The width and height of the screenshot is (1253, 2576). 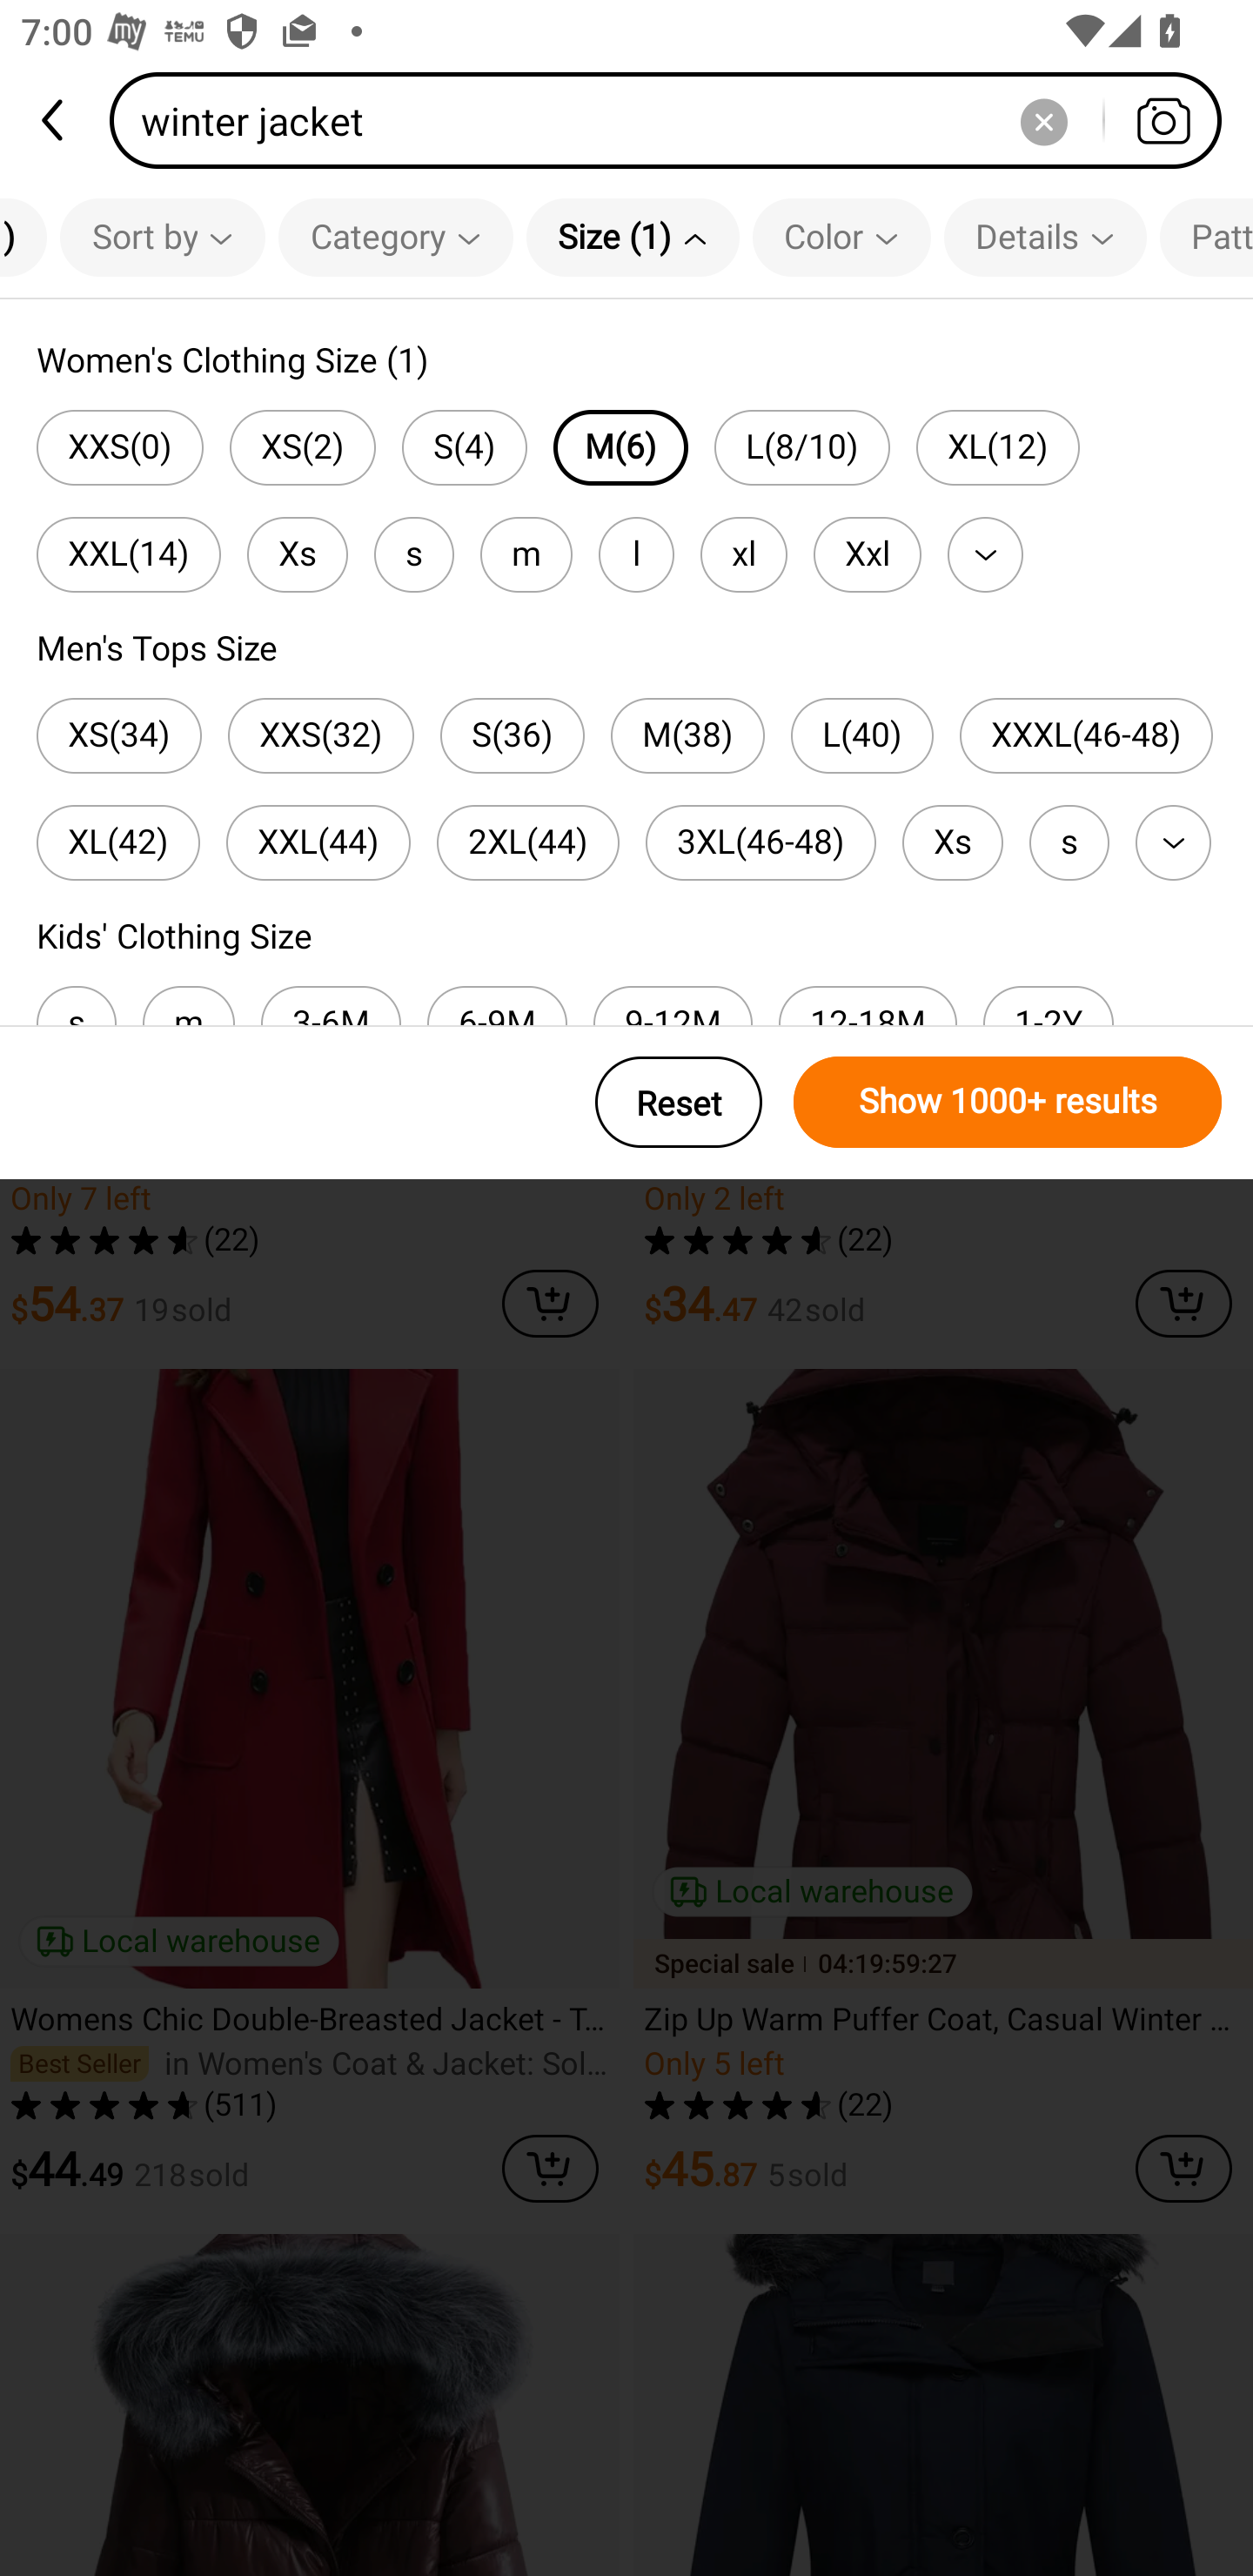 What do you see at coordinates (163, 237) in the screenshot?
I see `Sort by` at bounding box center [163, 237].